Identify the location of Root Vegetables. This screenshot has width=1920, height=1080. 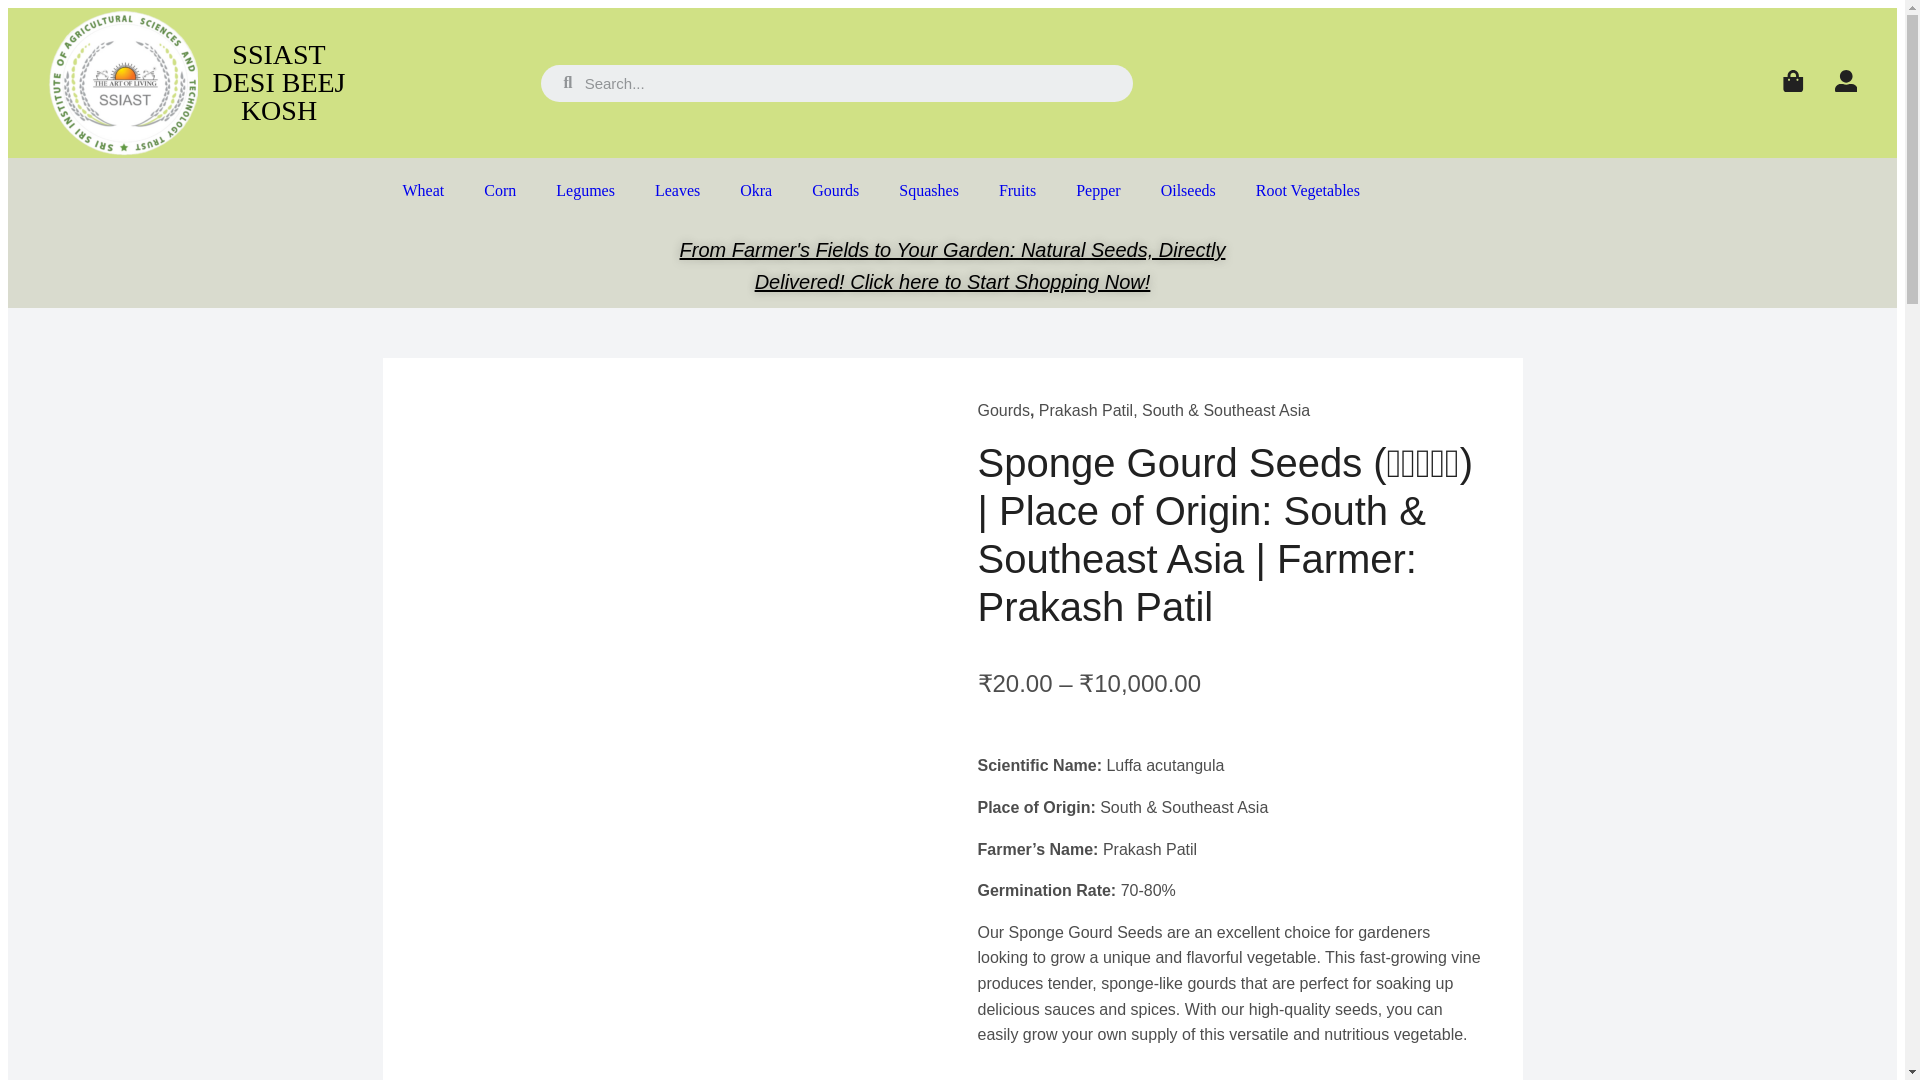
(1308, 190).